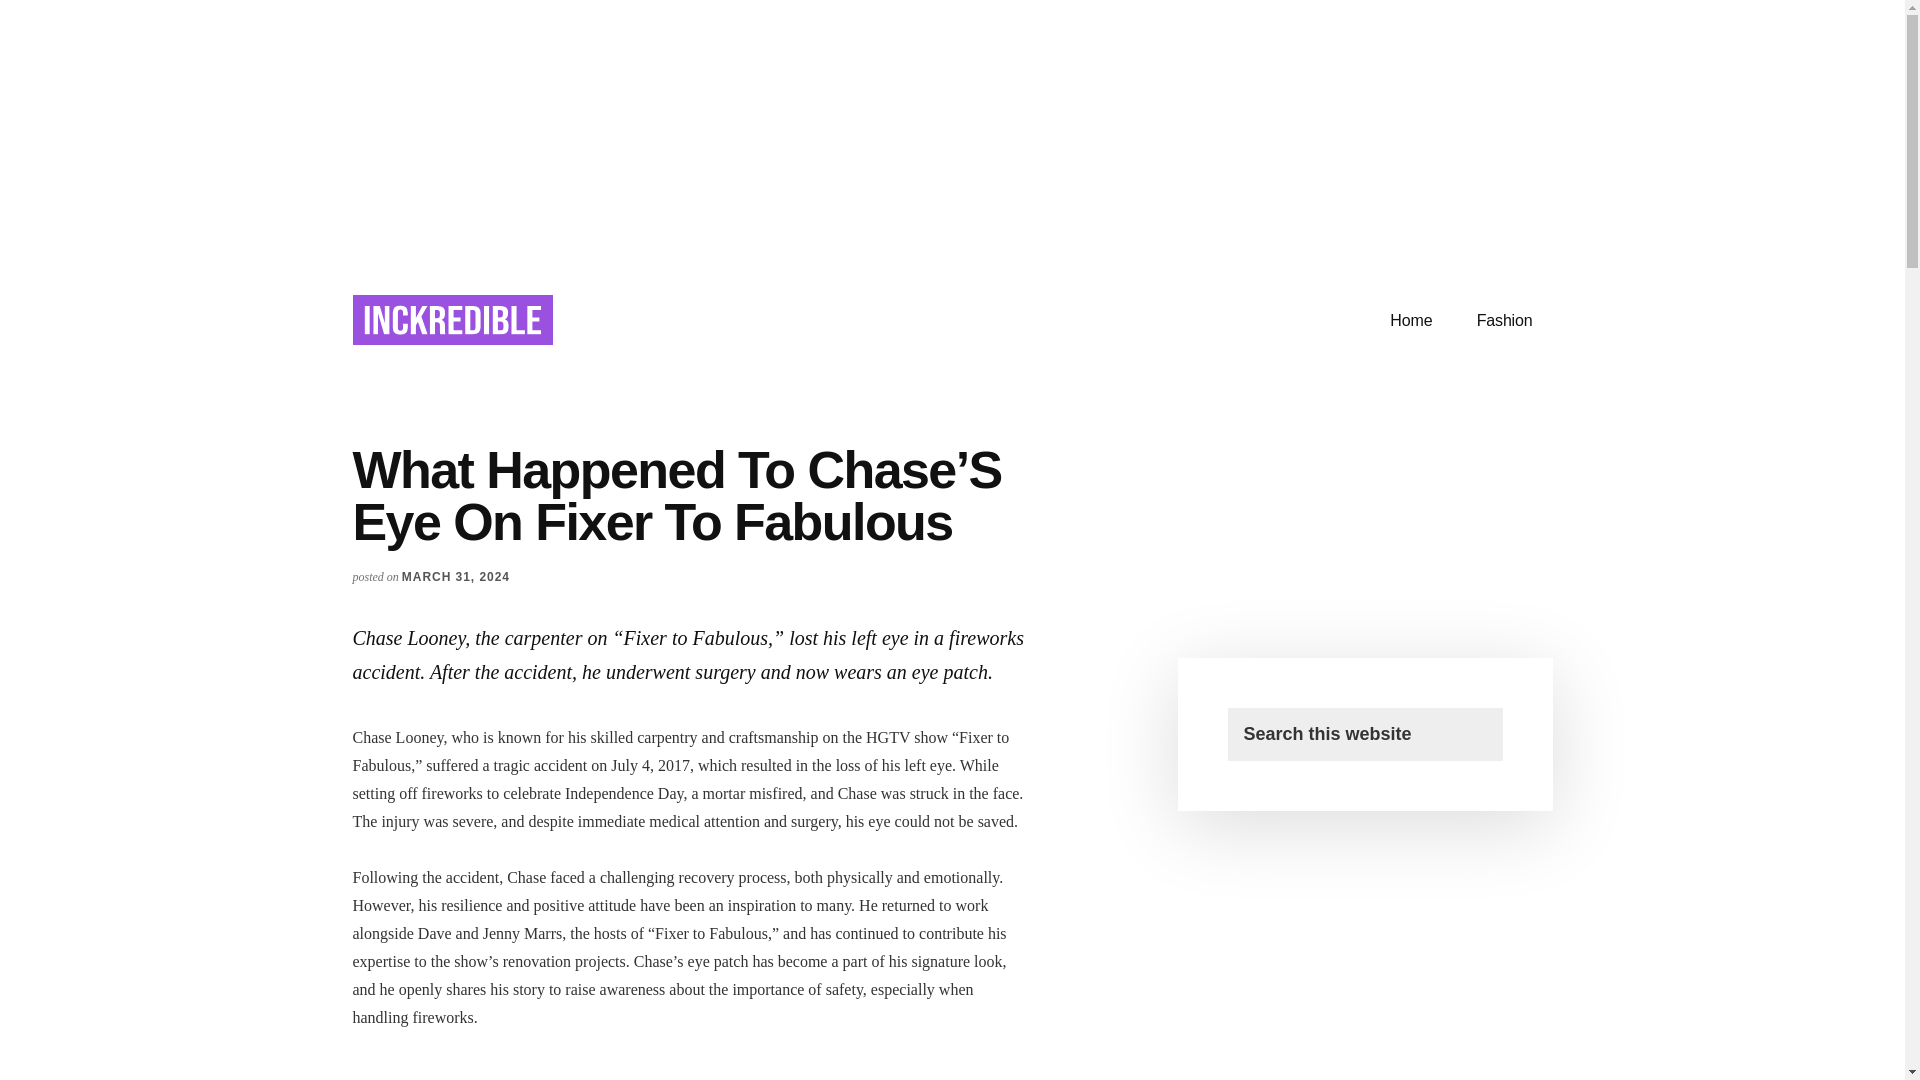 The width and height of the screenshot is (1920, 1080). I want to click on Advertisement, so click(952, 132).